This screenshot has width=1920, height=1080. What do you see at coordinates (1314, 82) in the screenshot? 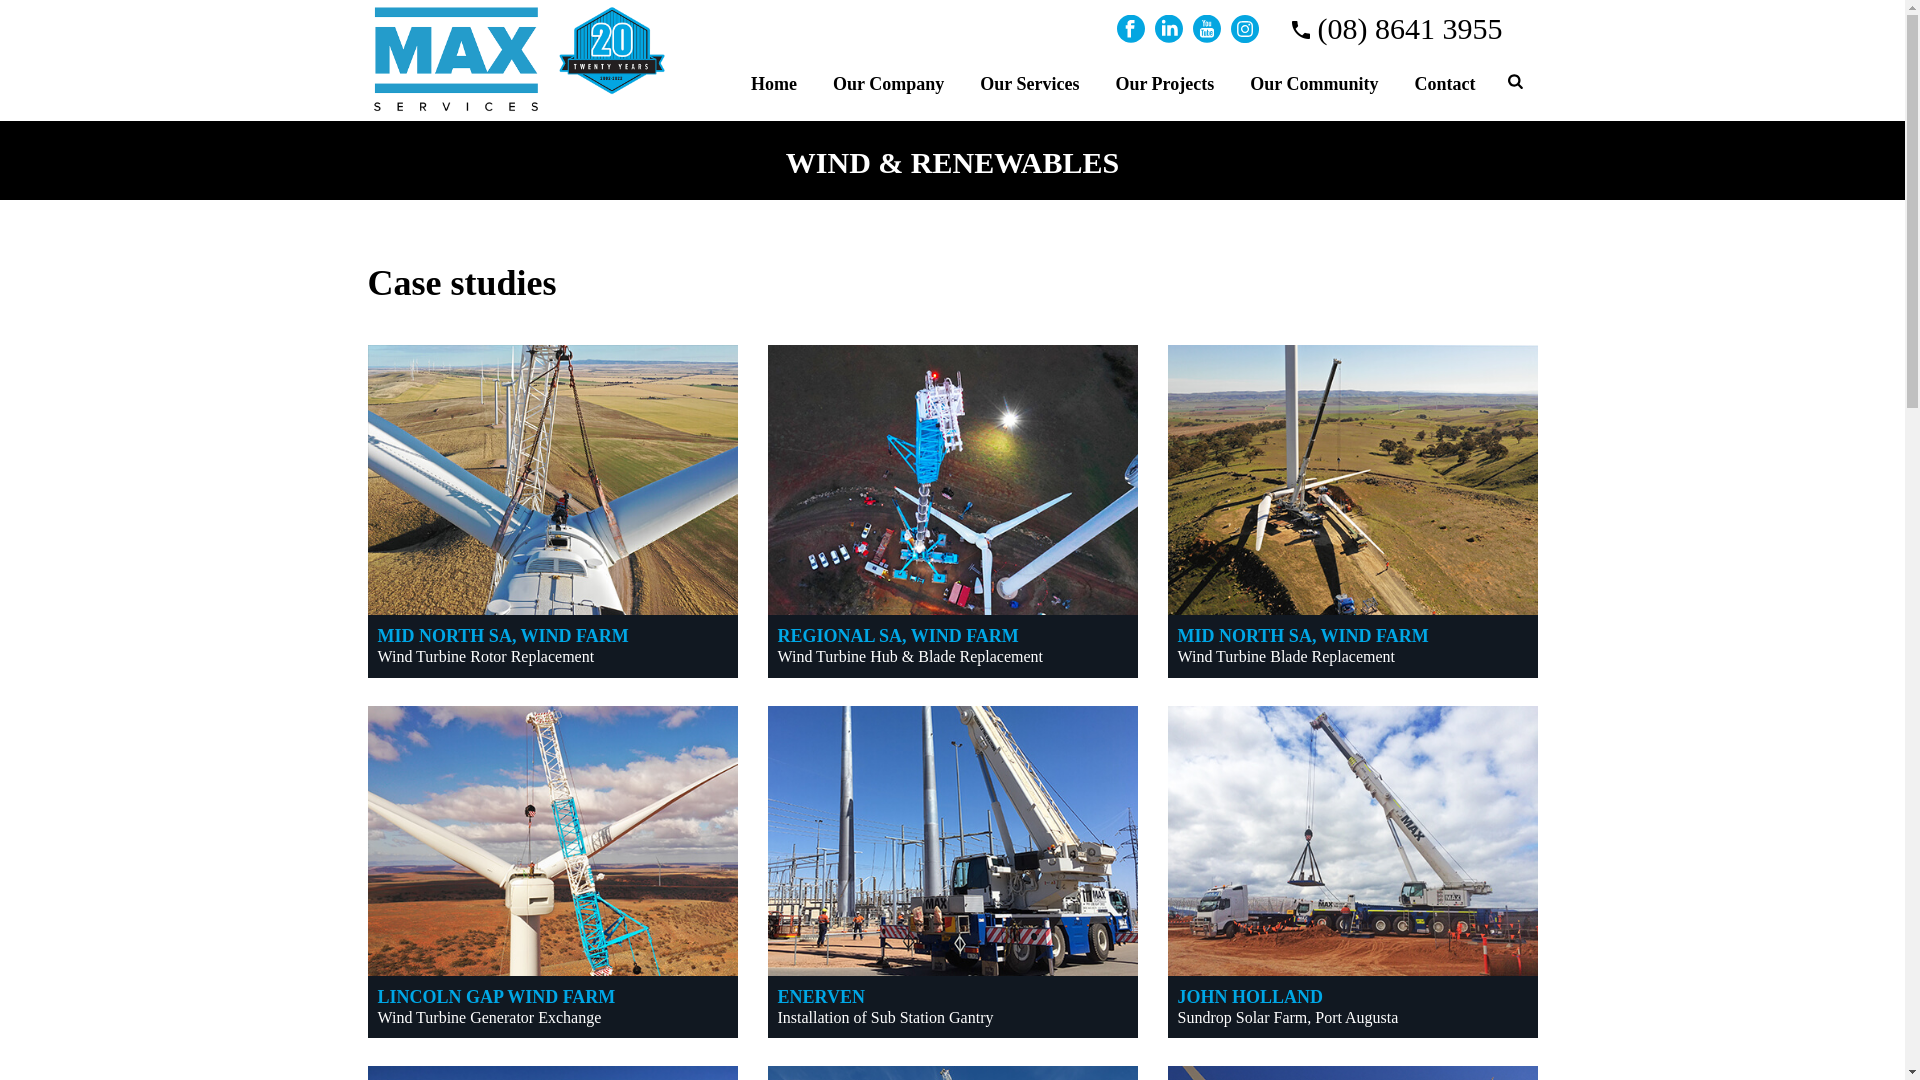
I see `Our Community` at bounding box center [1314, 82].